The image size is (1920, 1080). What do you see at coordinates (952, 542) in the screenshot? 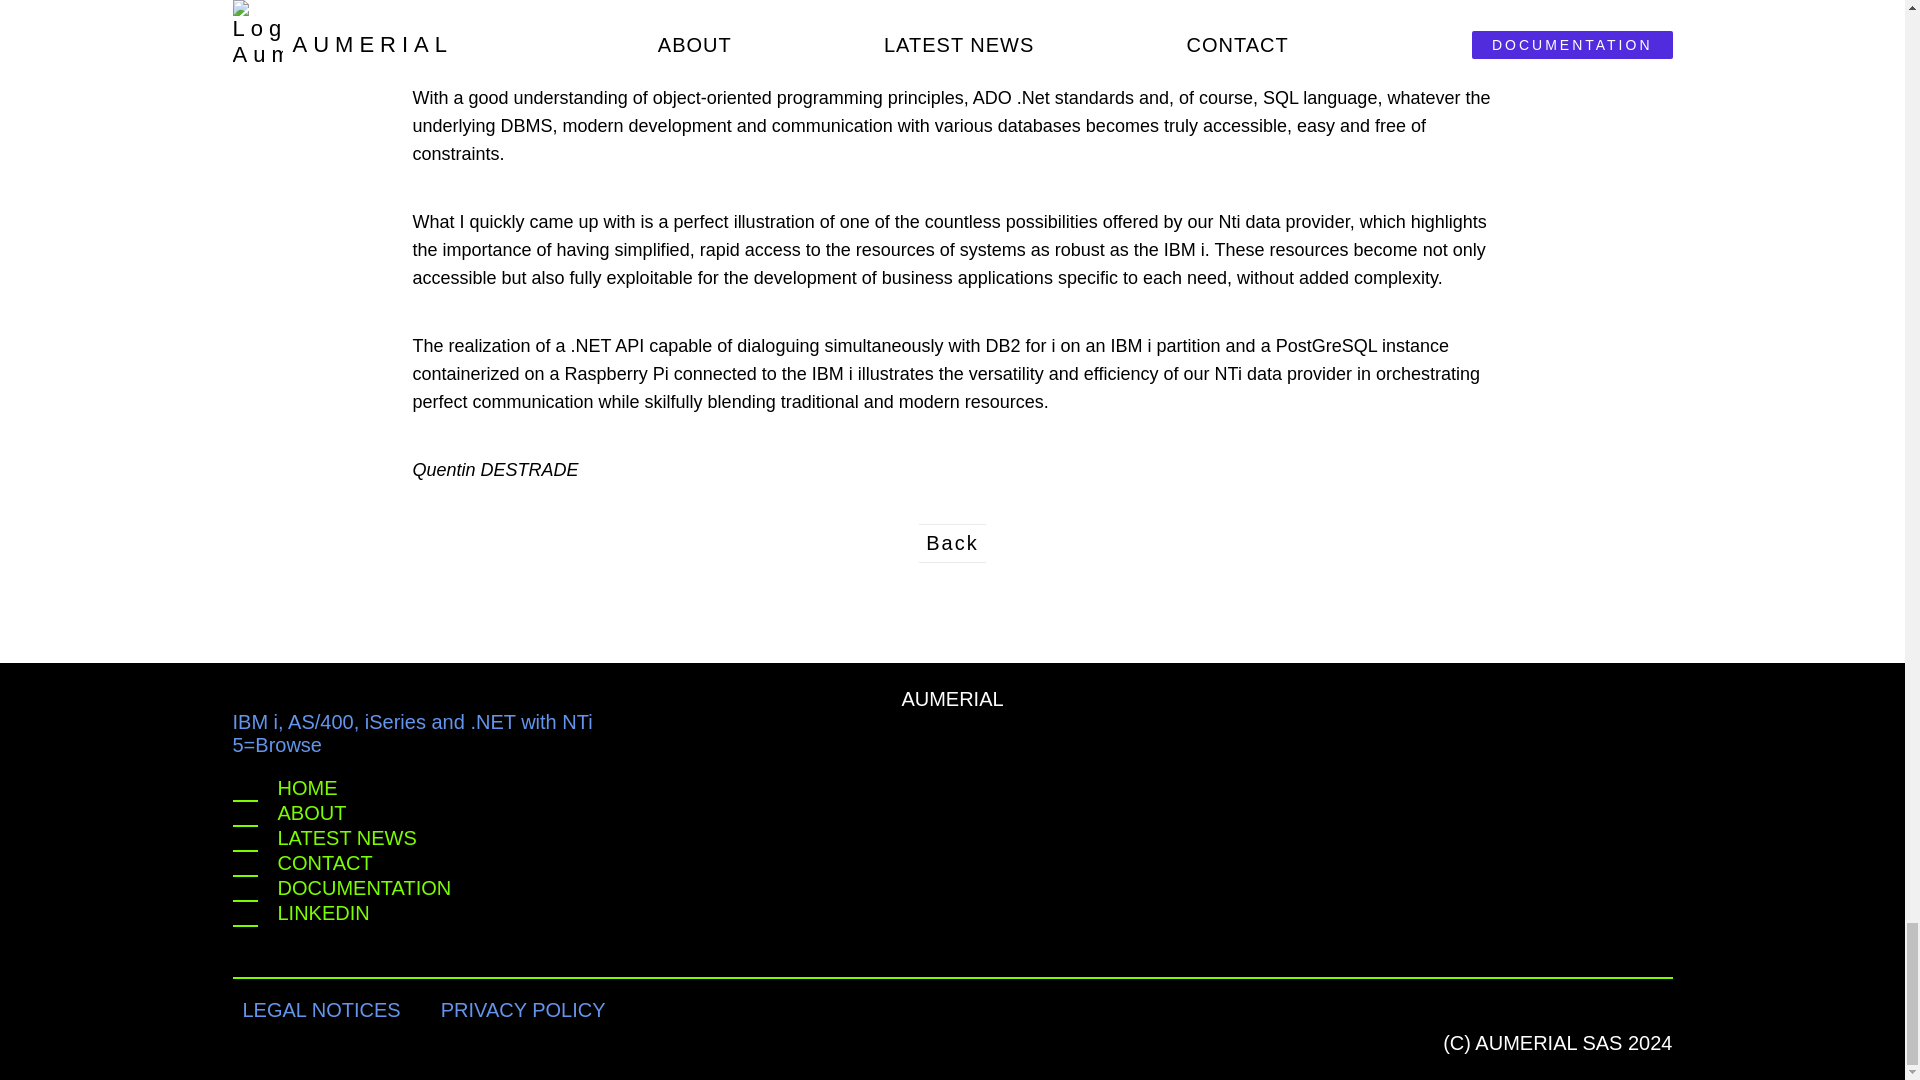
I see `Back` at bounding box center [952, 542].